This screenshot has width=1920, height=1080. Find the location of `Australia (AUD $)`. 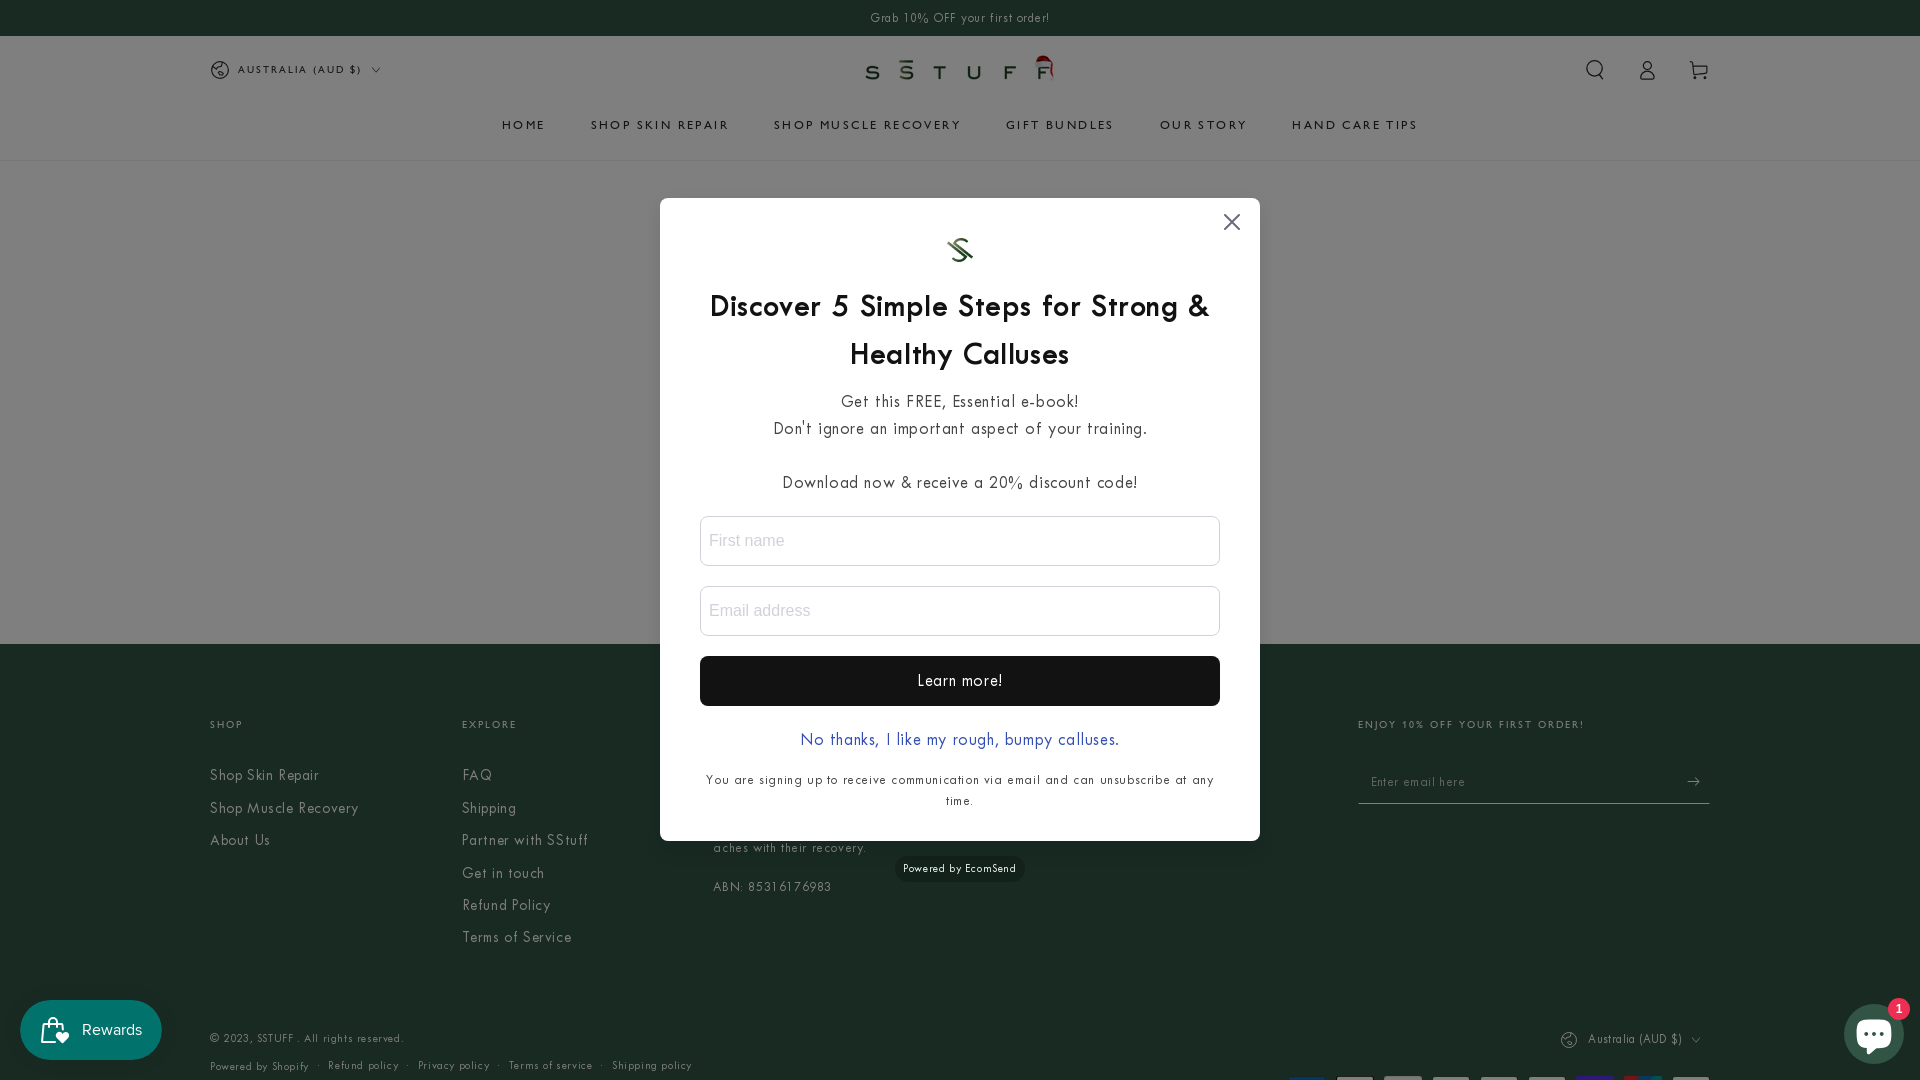

Australia (AUD $) is located at coordinates (1635, 1039).